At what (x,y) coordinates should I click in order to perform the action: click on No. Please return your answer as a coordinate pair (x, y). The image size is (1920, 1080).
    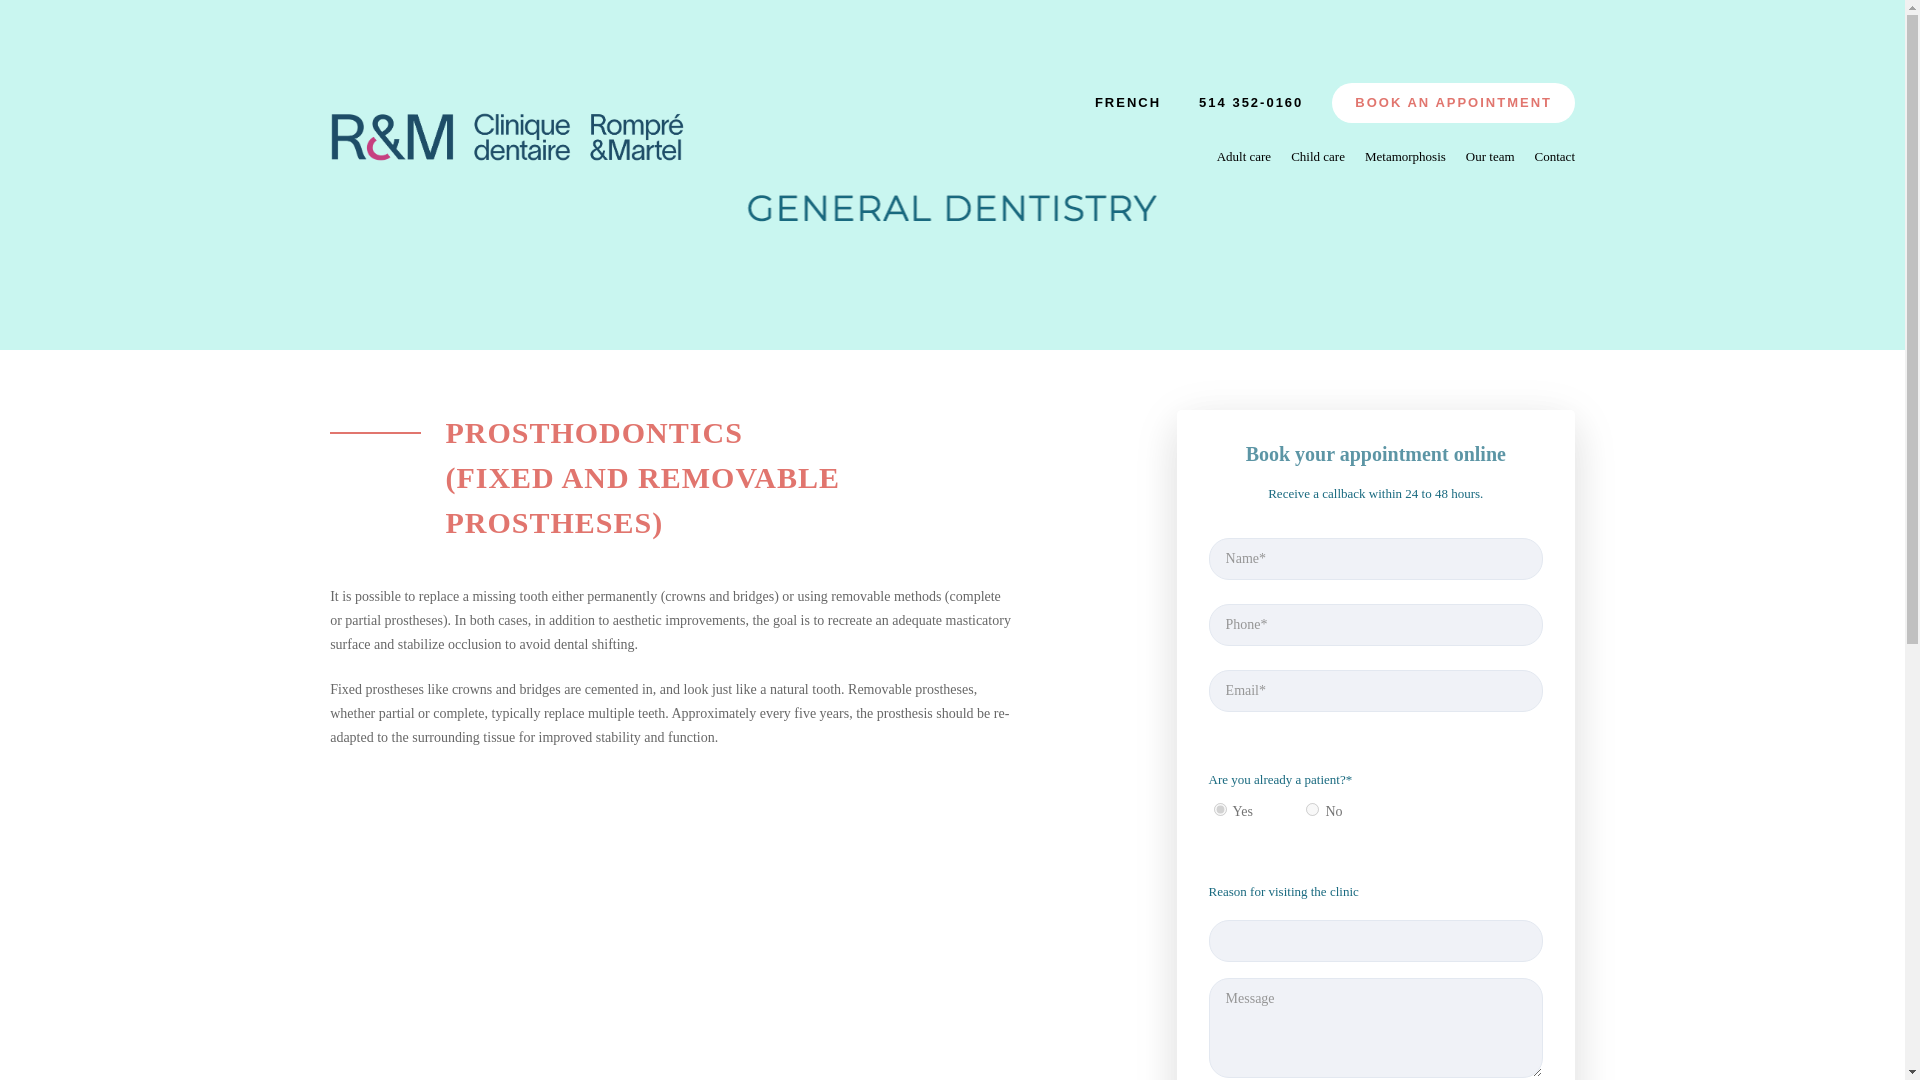
    Looking at the image, I should click on (1312, 810).